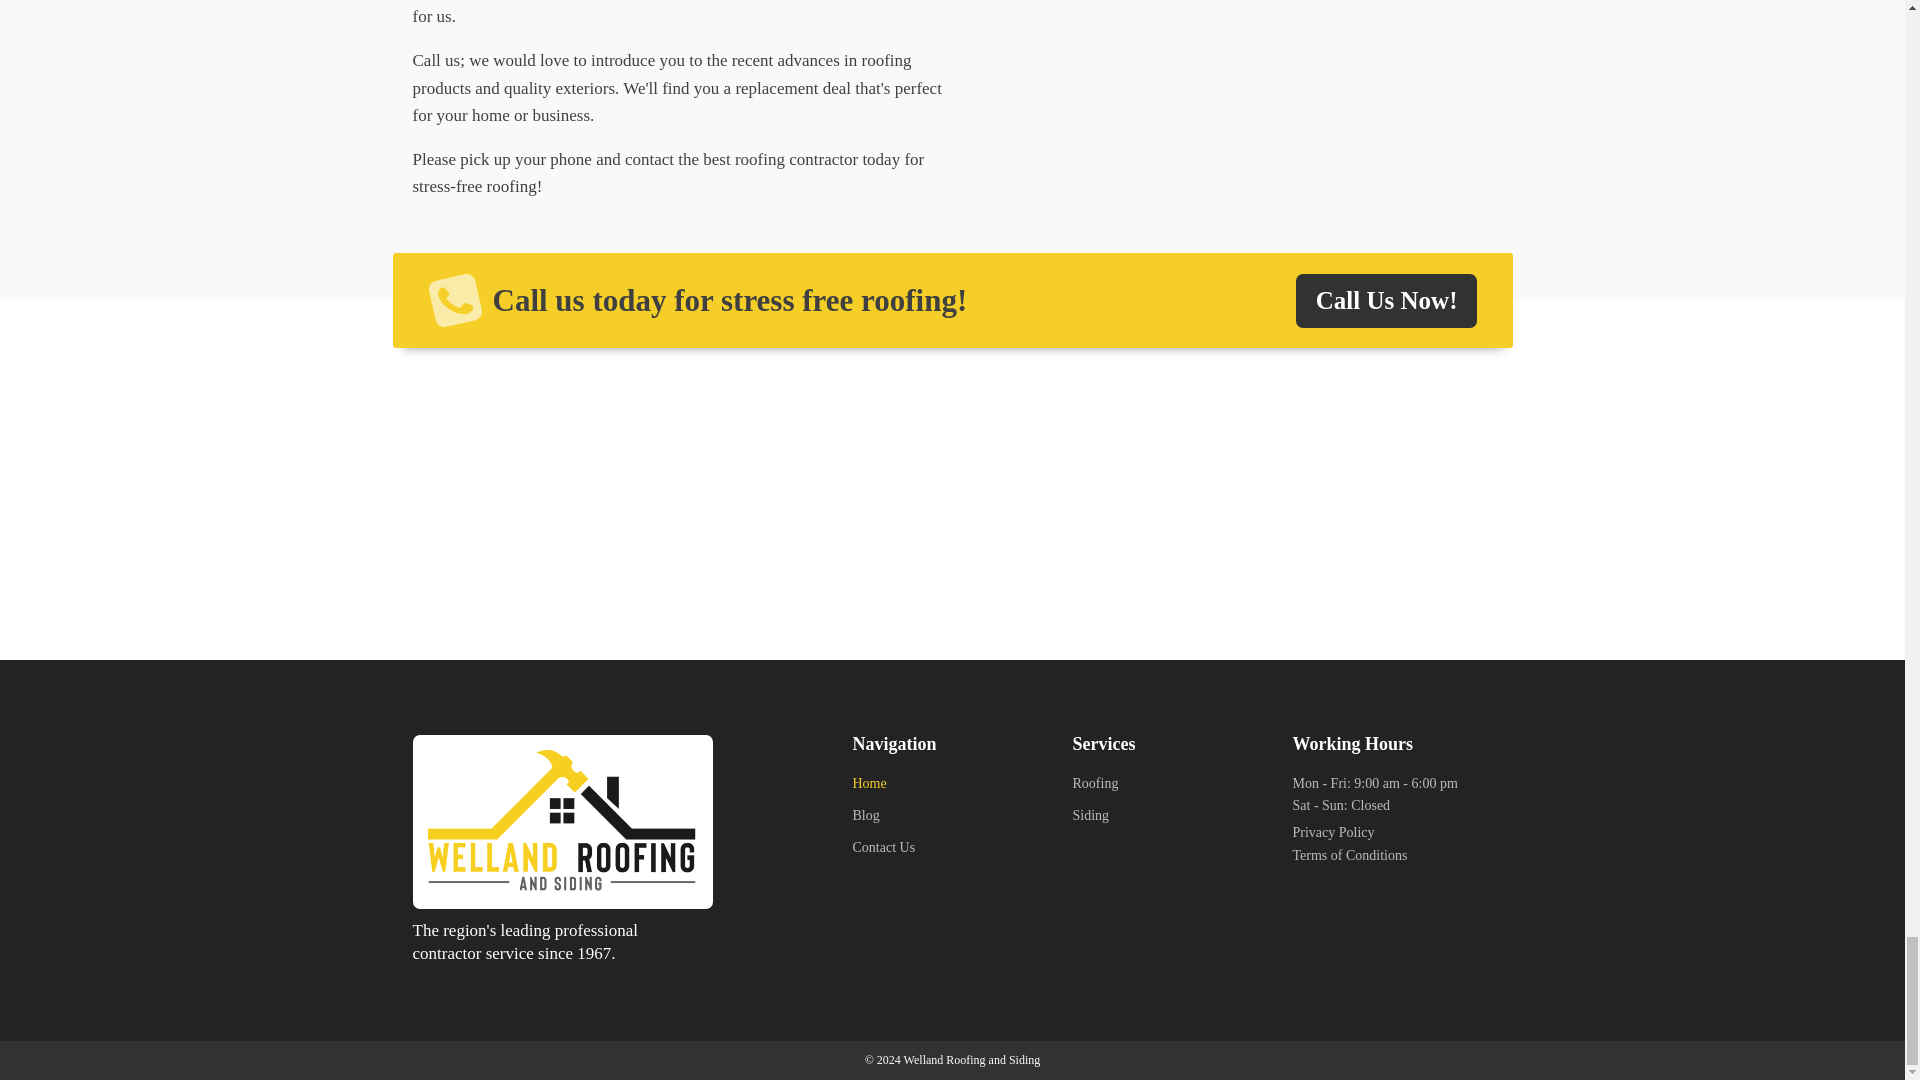 This screenshot has height=1080, width=1920. What do you see at coordinates (884, 820) in the screenshot?
I see `Blog` at bounding box center [884, 820].